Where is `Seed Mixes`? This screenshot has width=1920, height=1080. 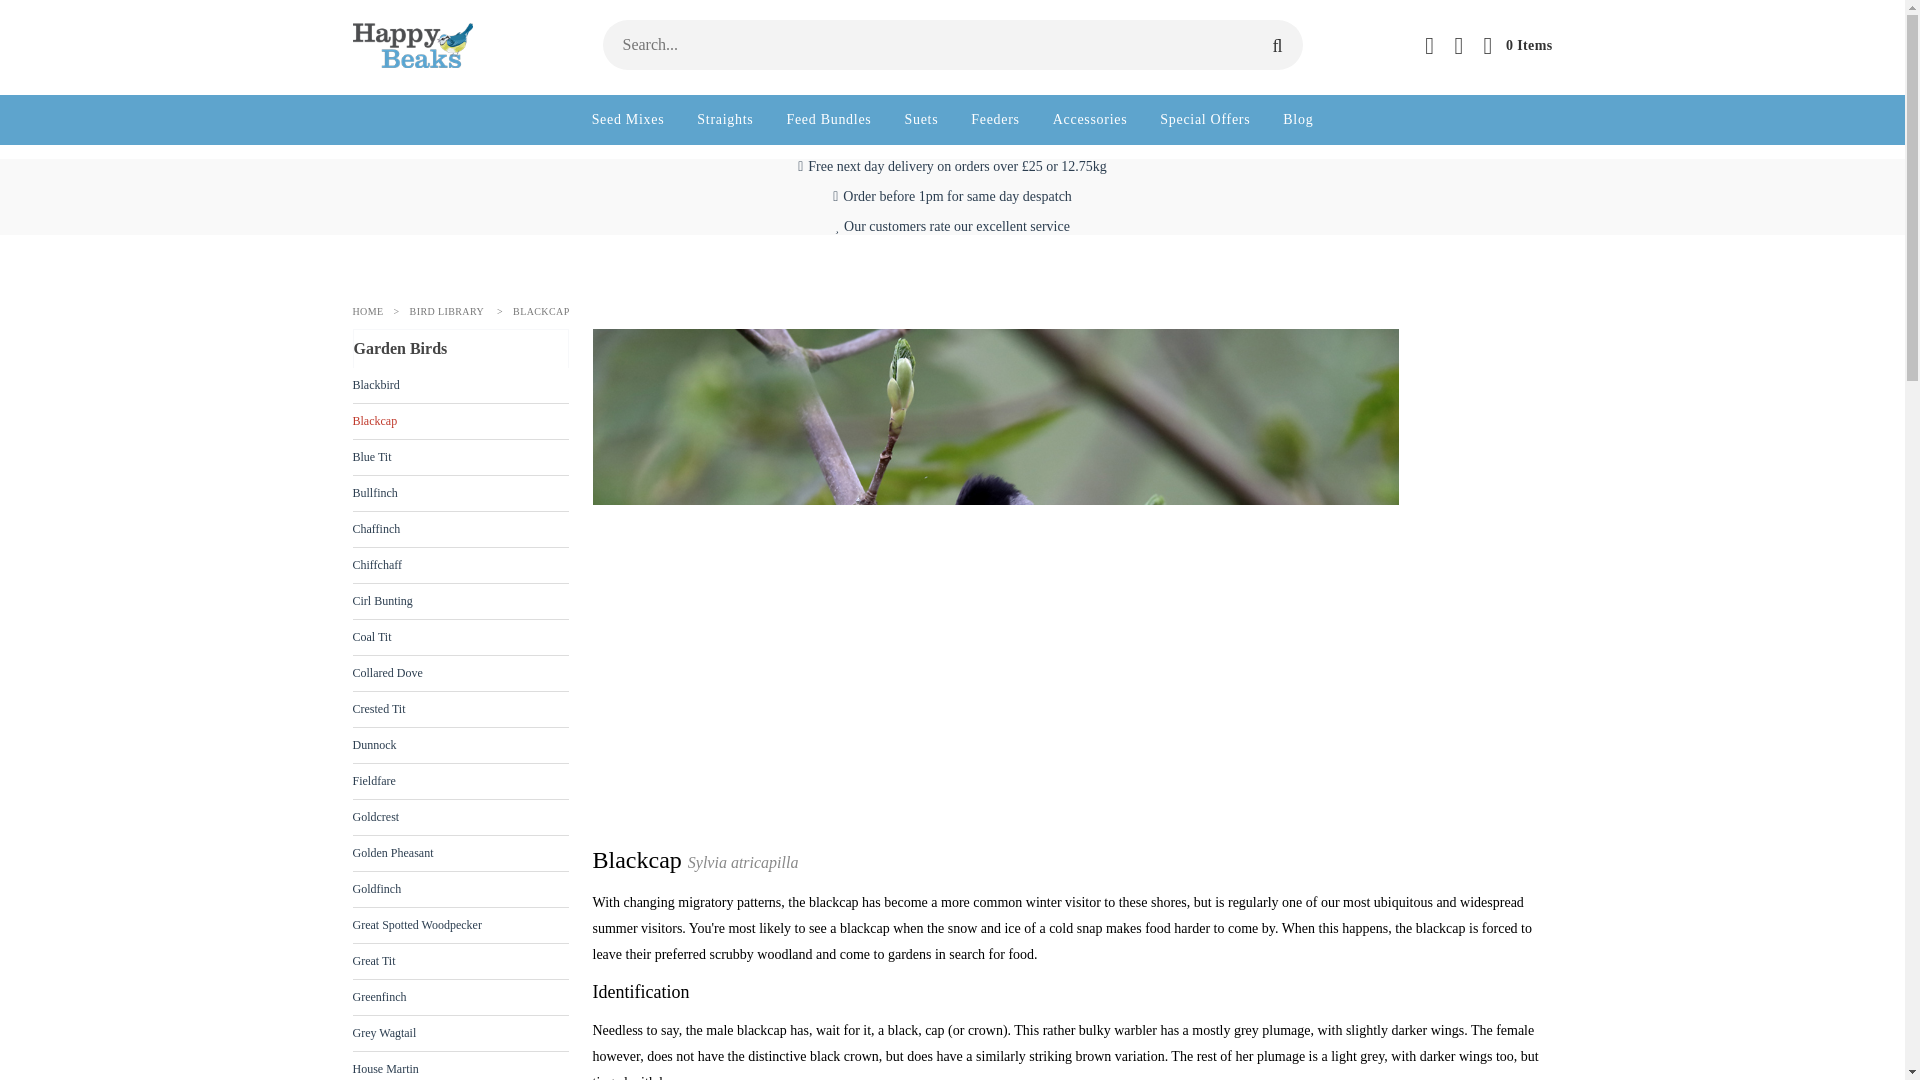 Seed Mixes is located at coordinates (628, 120).